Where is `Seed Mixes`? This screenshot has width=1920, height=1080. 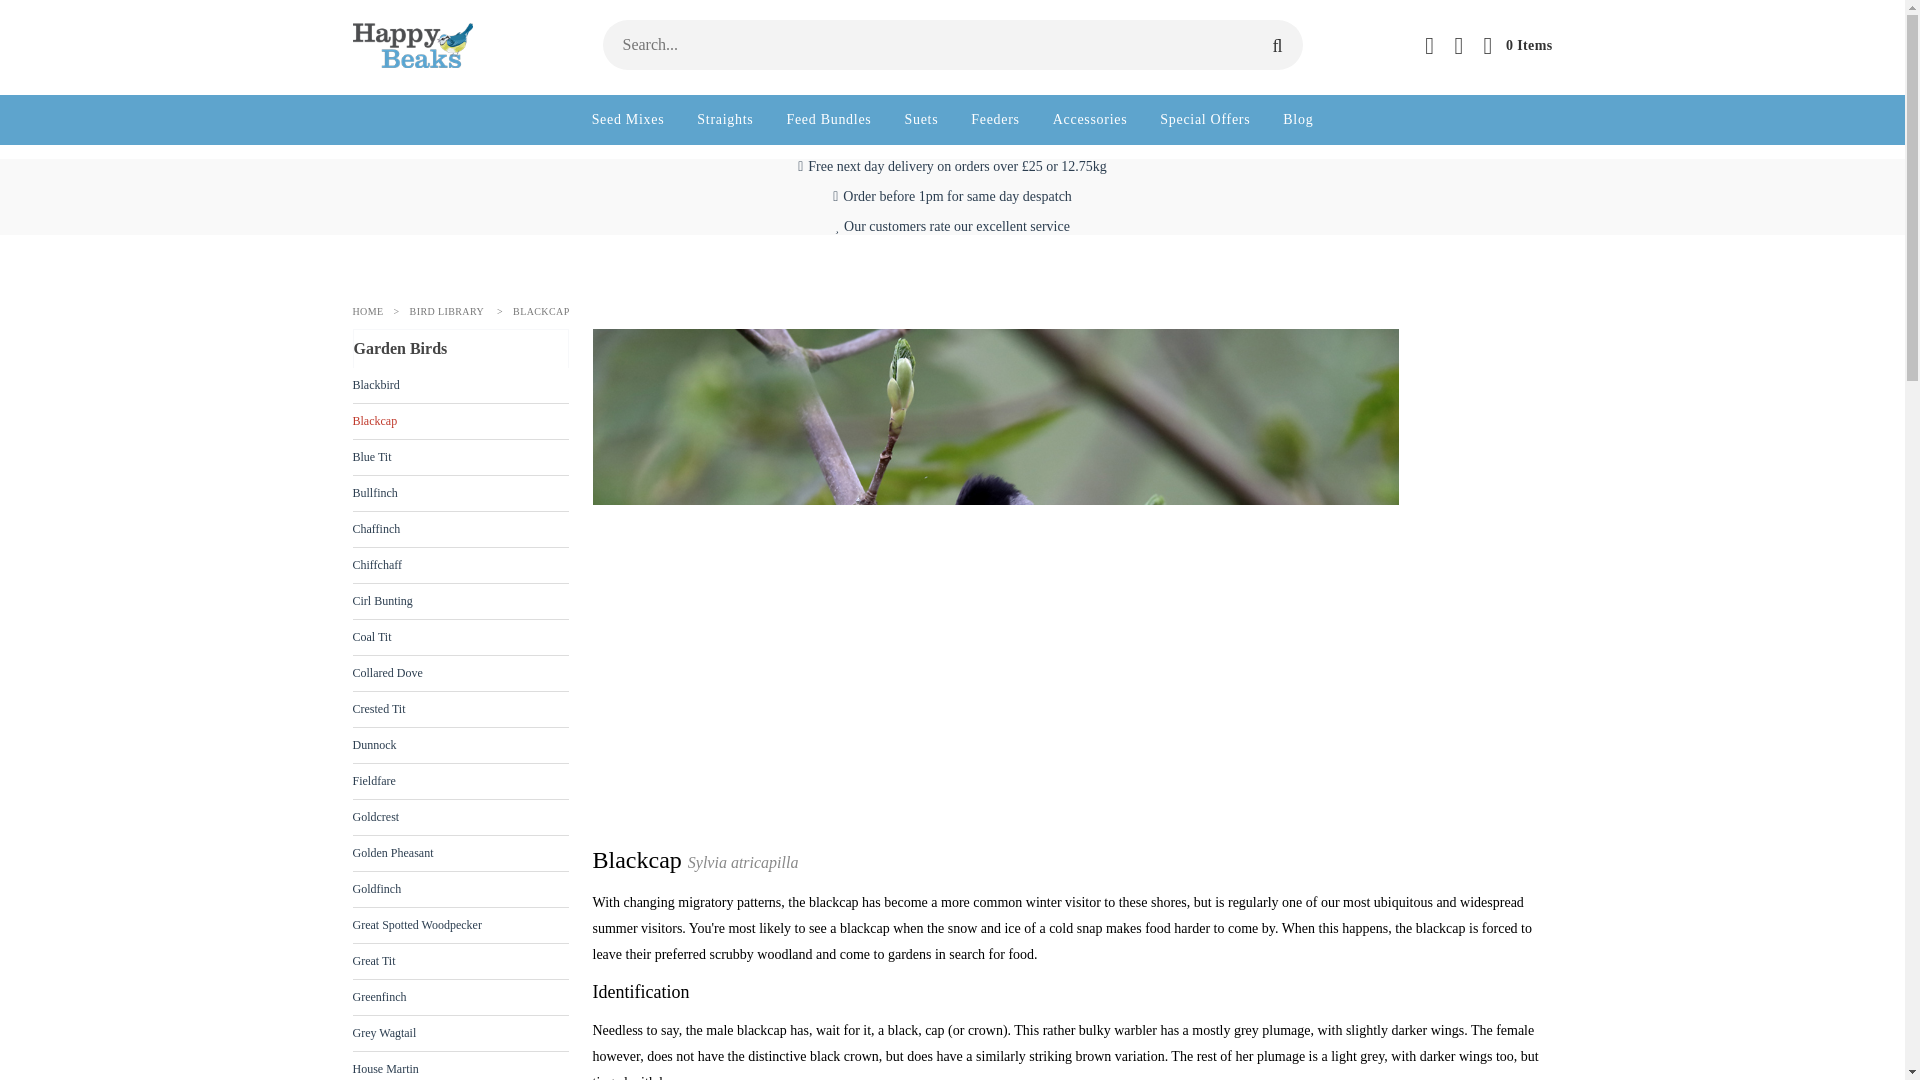 Seed Mixes is located at coordinates (628, 120).